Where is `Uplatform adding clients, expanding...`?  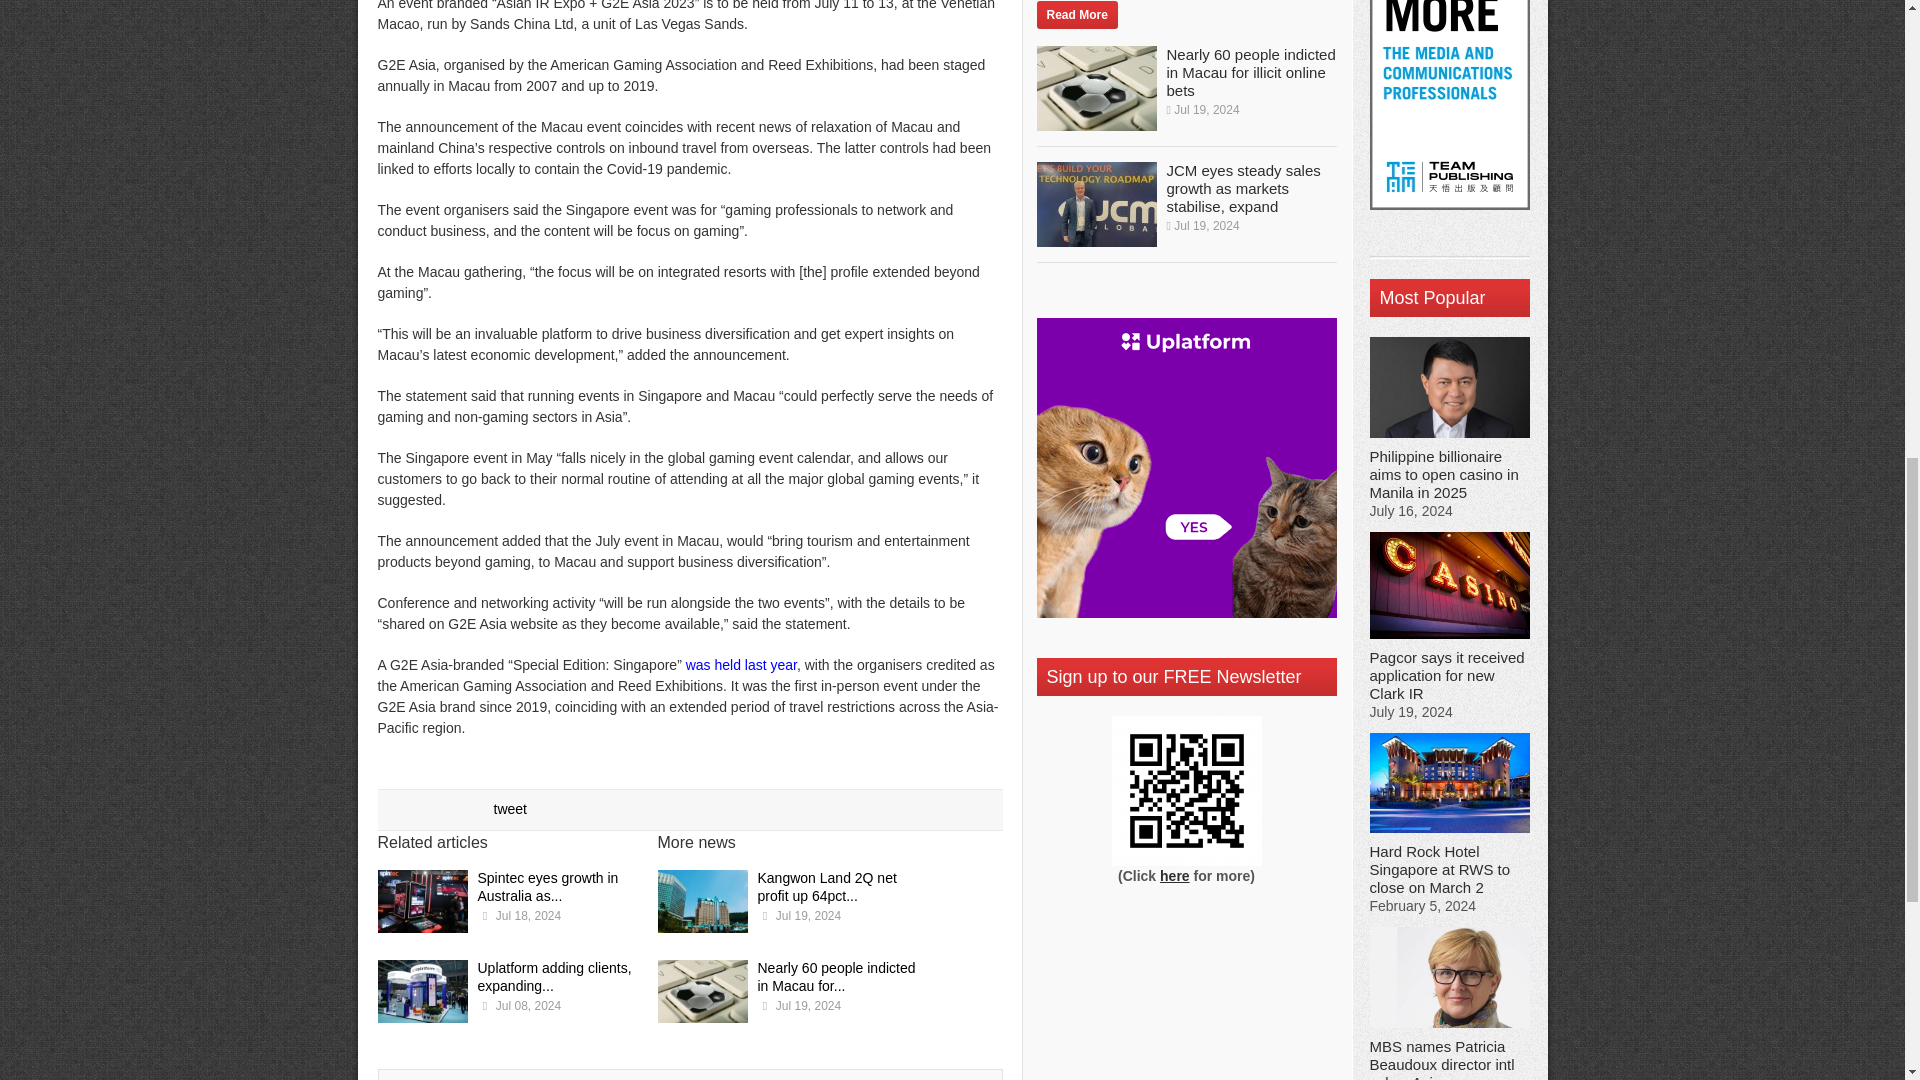
Uplatform adding clients, expanding... is located at coordinates (554, 976).